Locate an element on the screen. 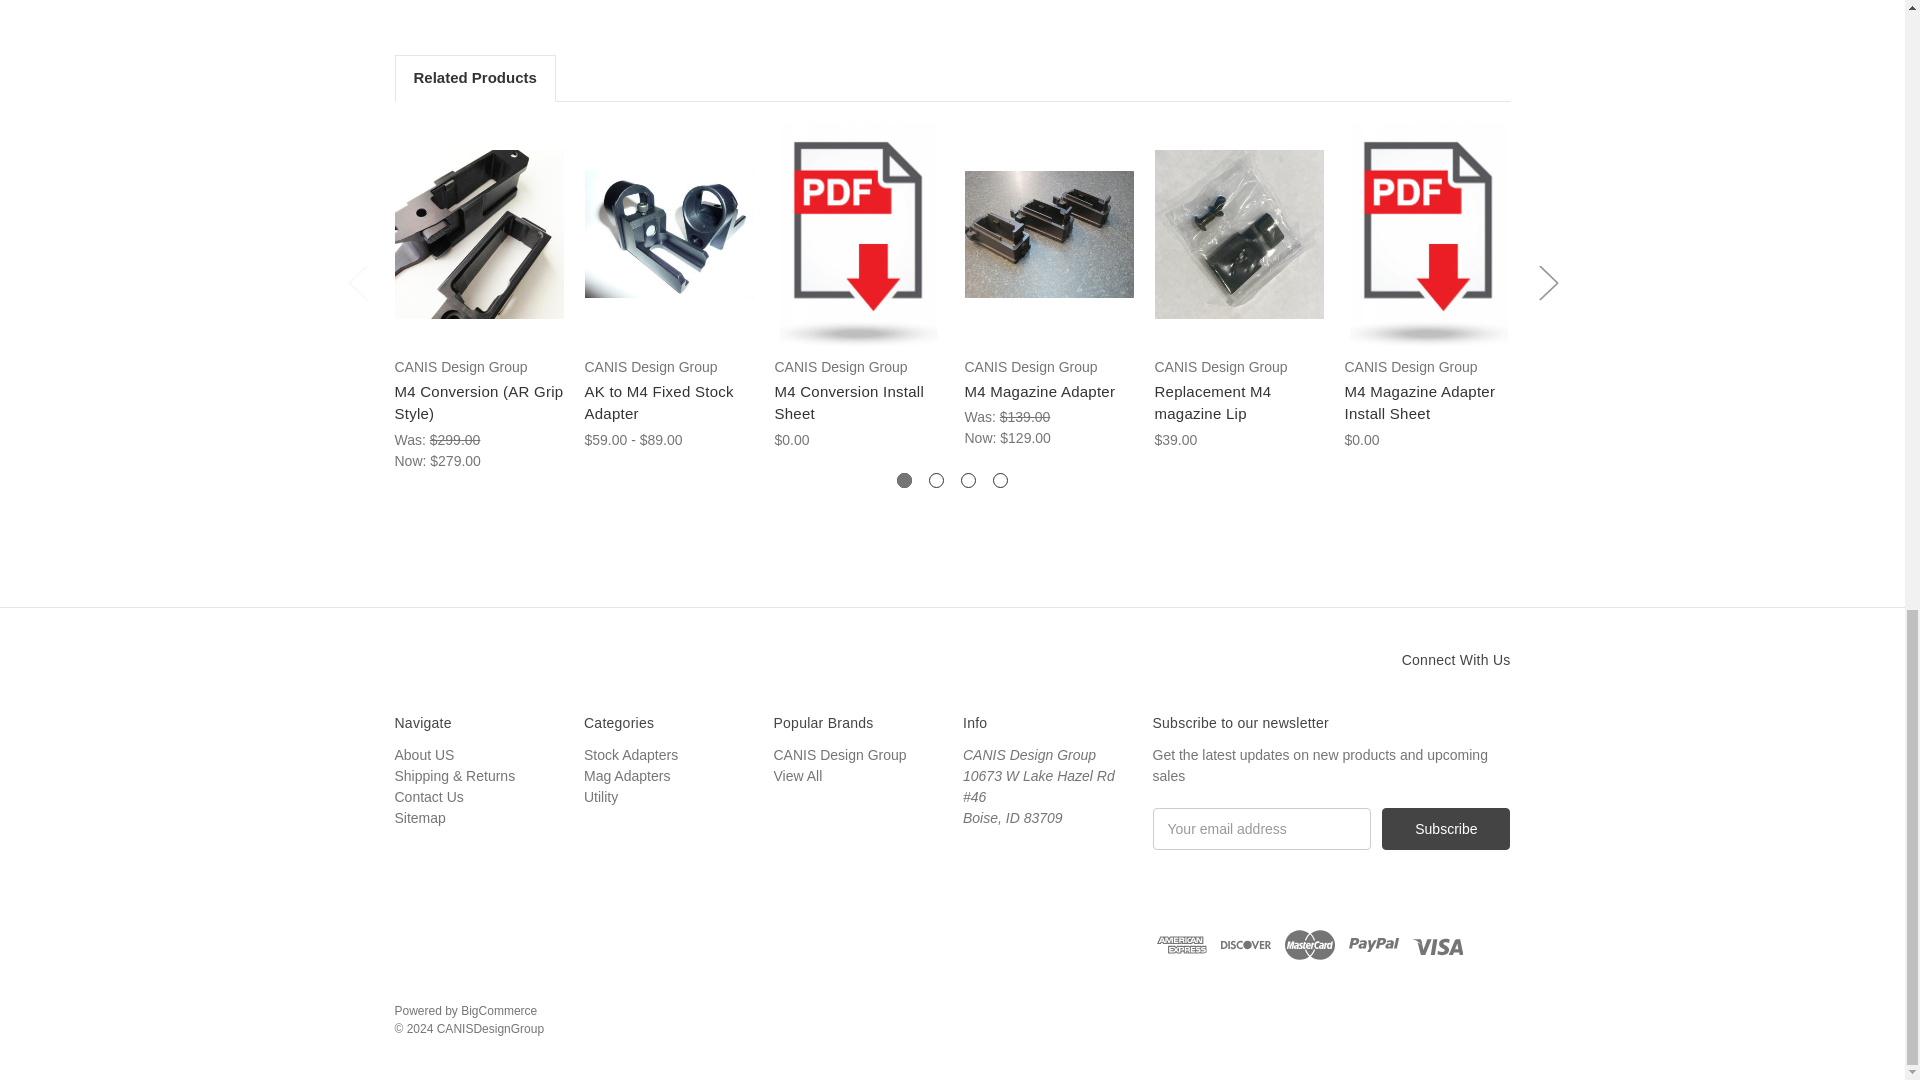 The width and height of the screenshot is (1920, 1080). Related Products is located at coordinates (474, 78).